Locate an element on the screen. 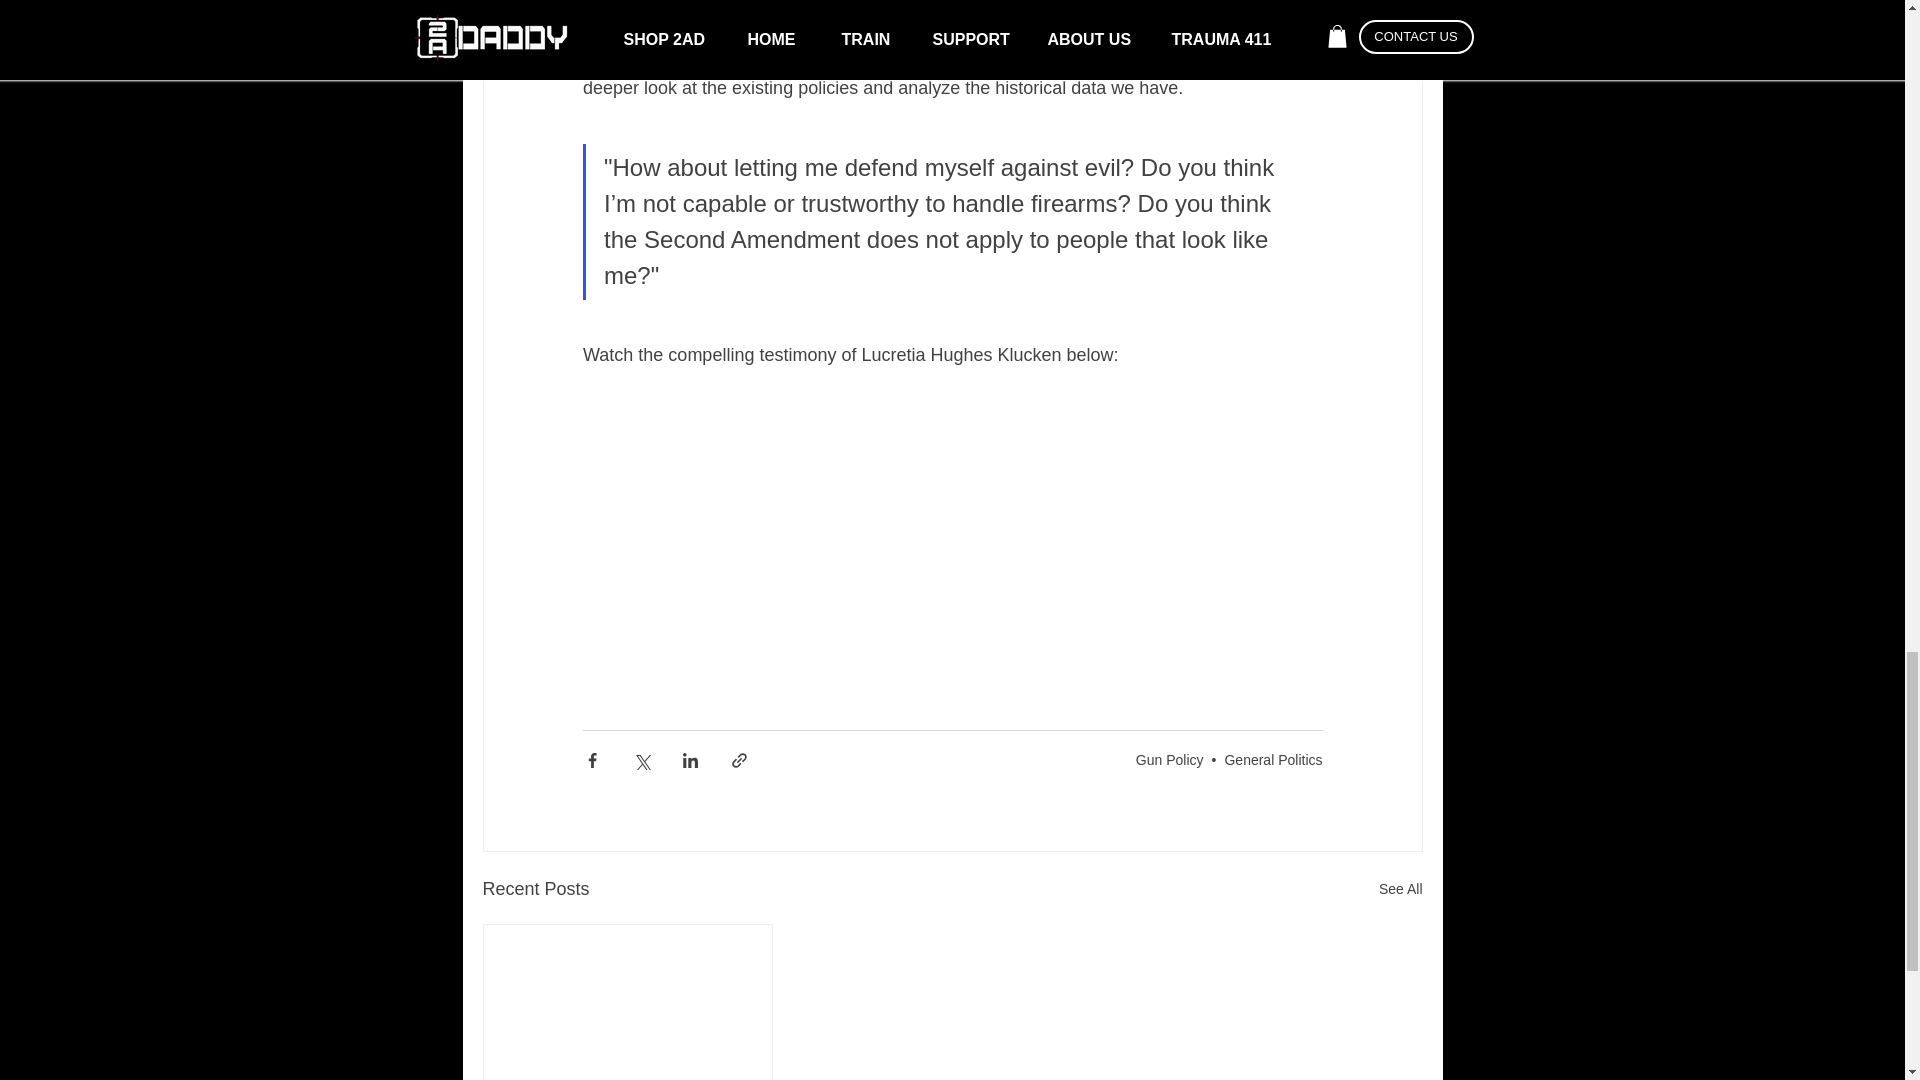 This screenshot has width=1920, height=1080. See All is located at coordinates (1400, 888).